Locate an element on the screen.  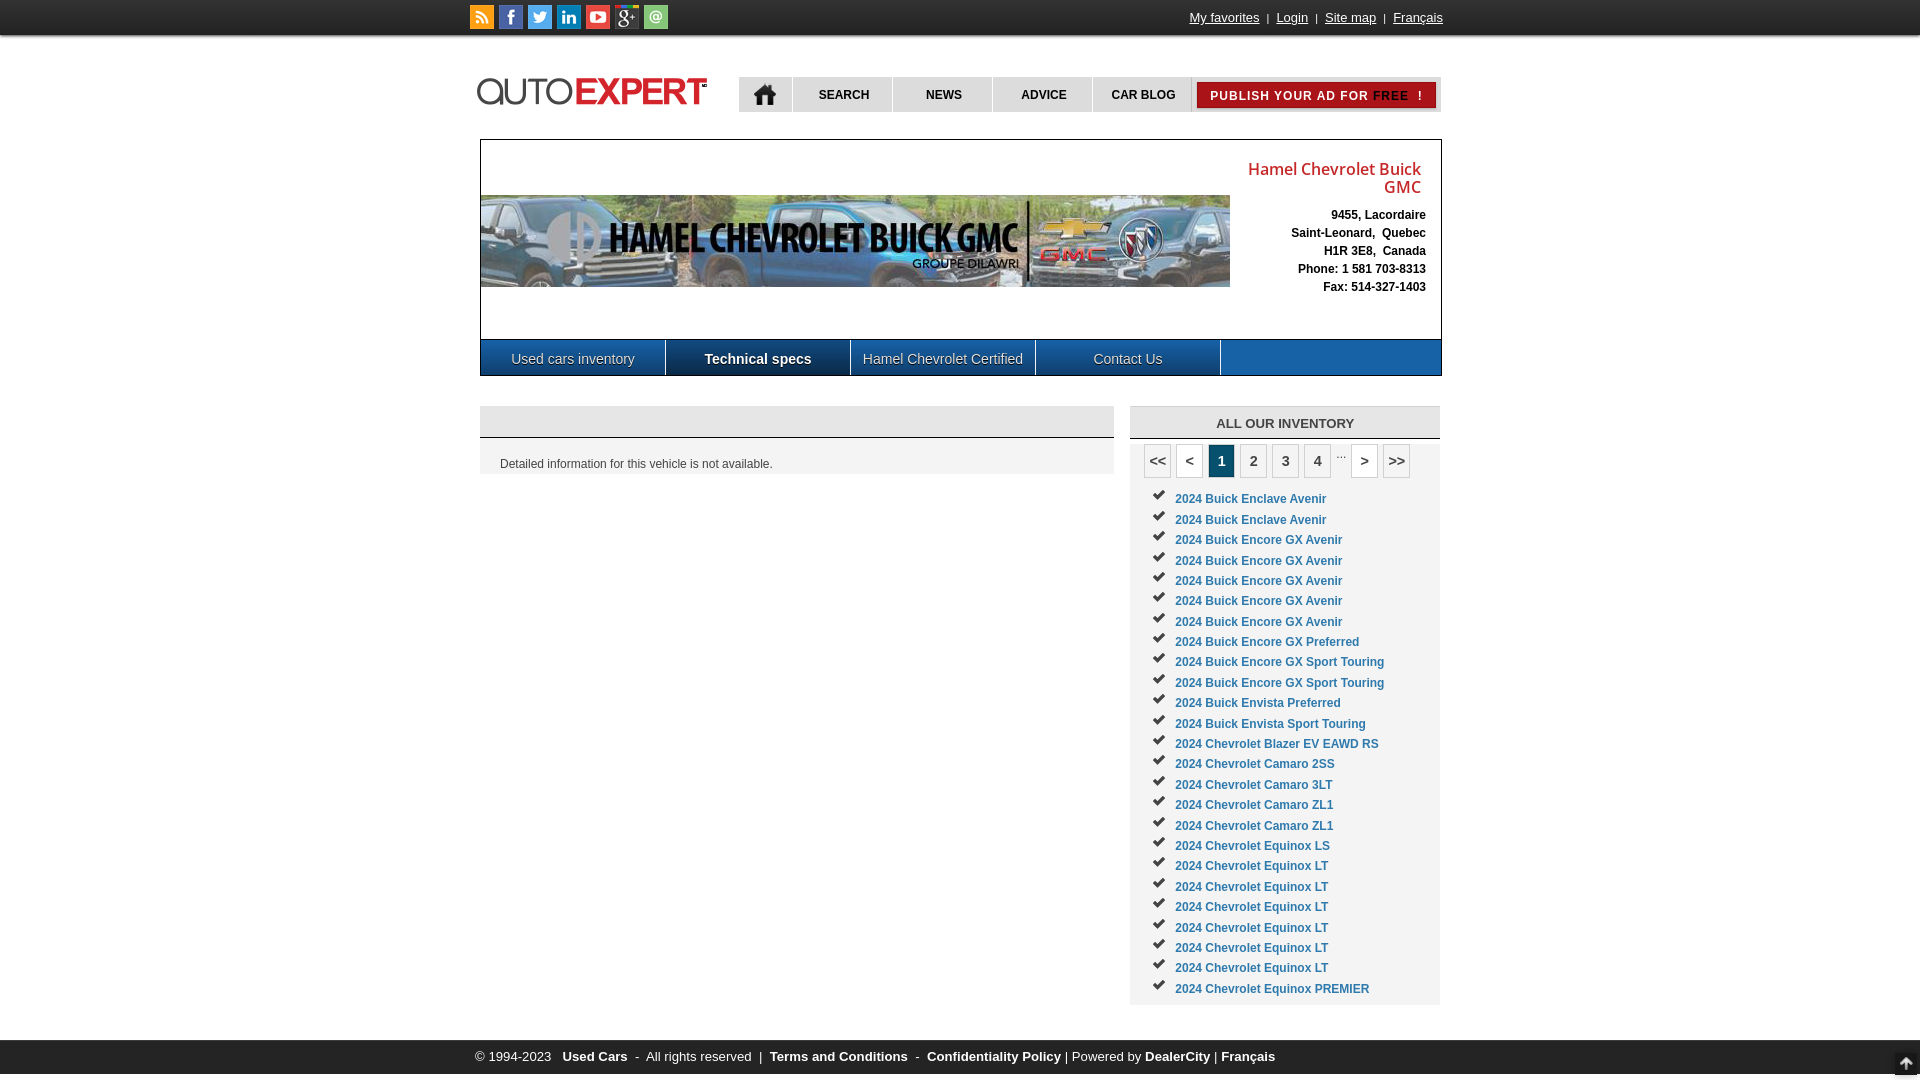
4 is located at coordinates (1318, 461).